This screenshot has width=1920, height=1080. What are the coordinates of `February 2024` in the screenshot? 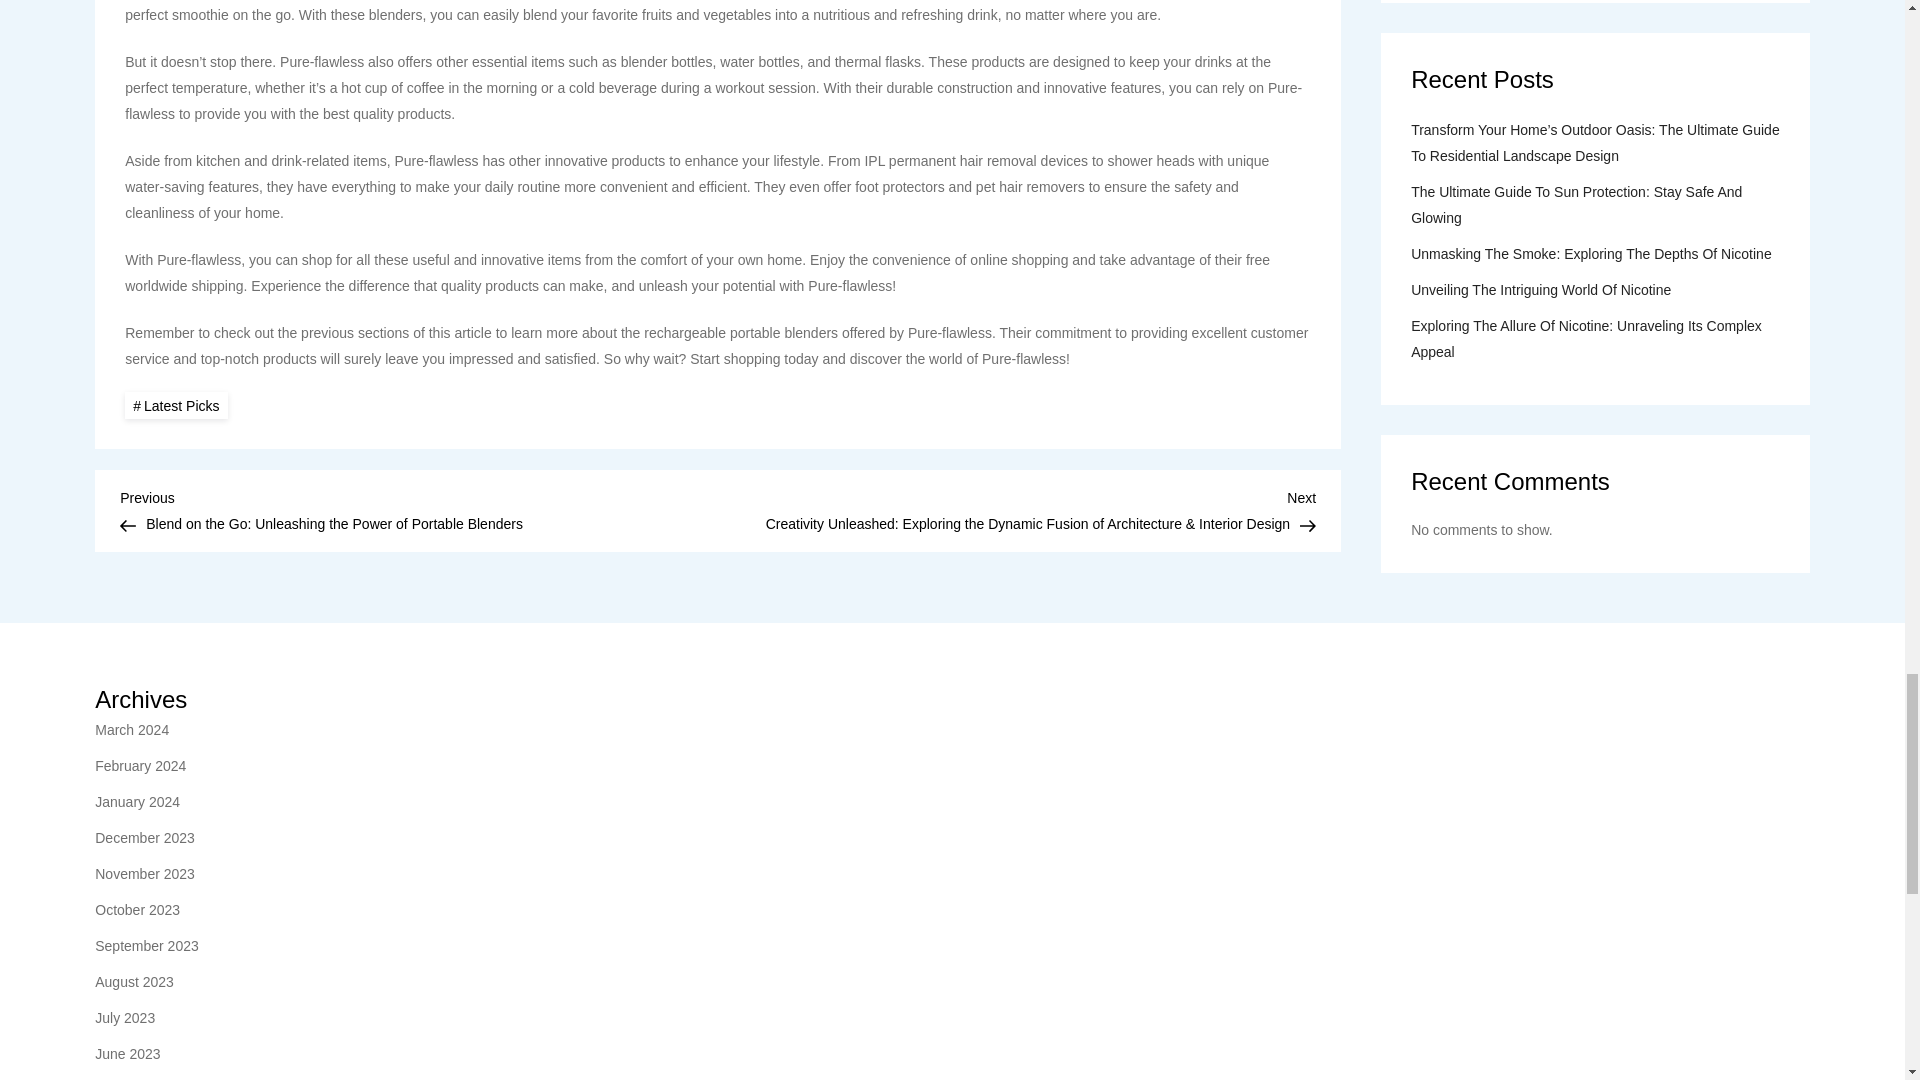 It's located at (140, 765).